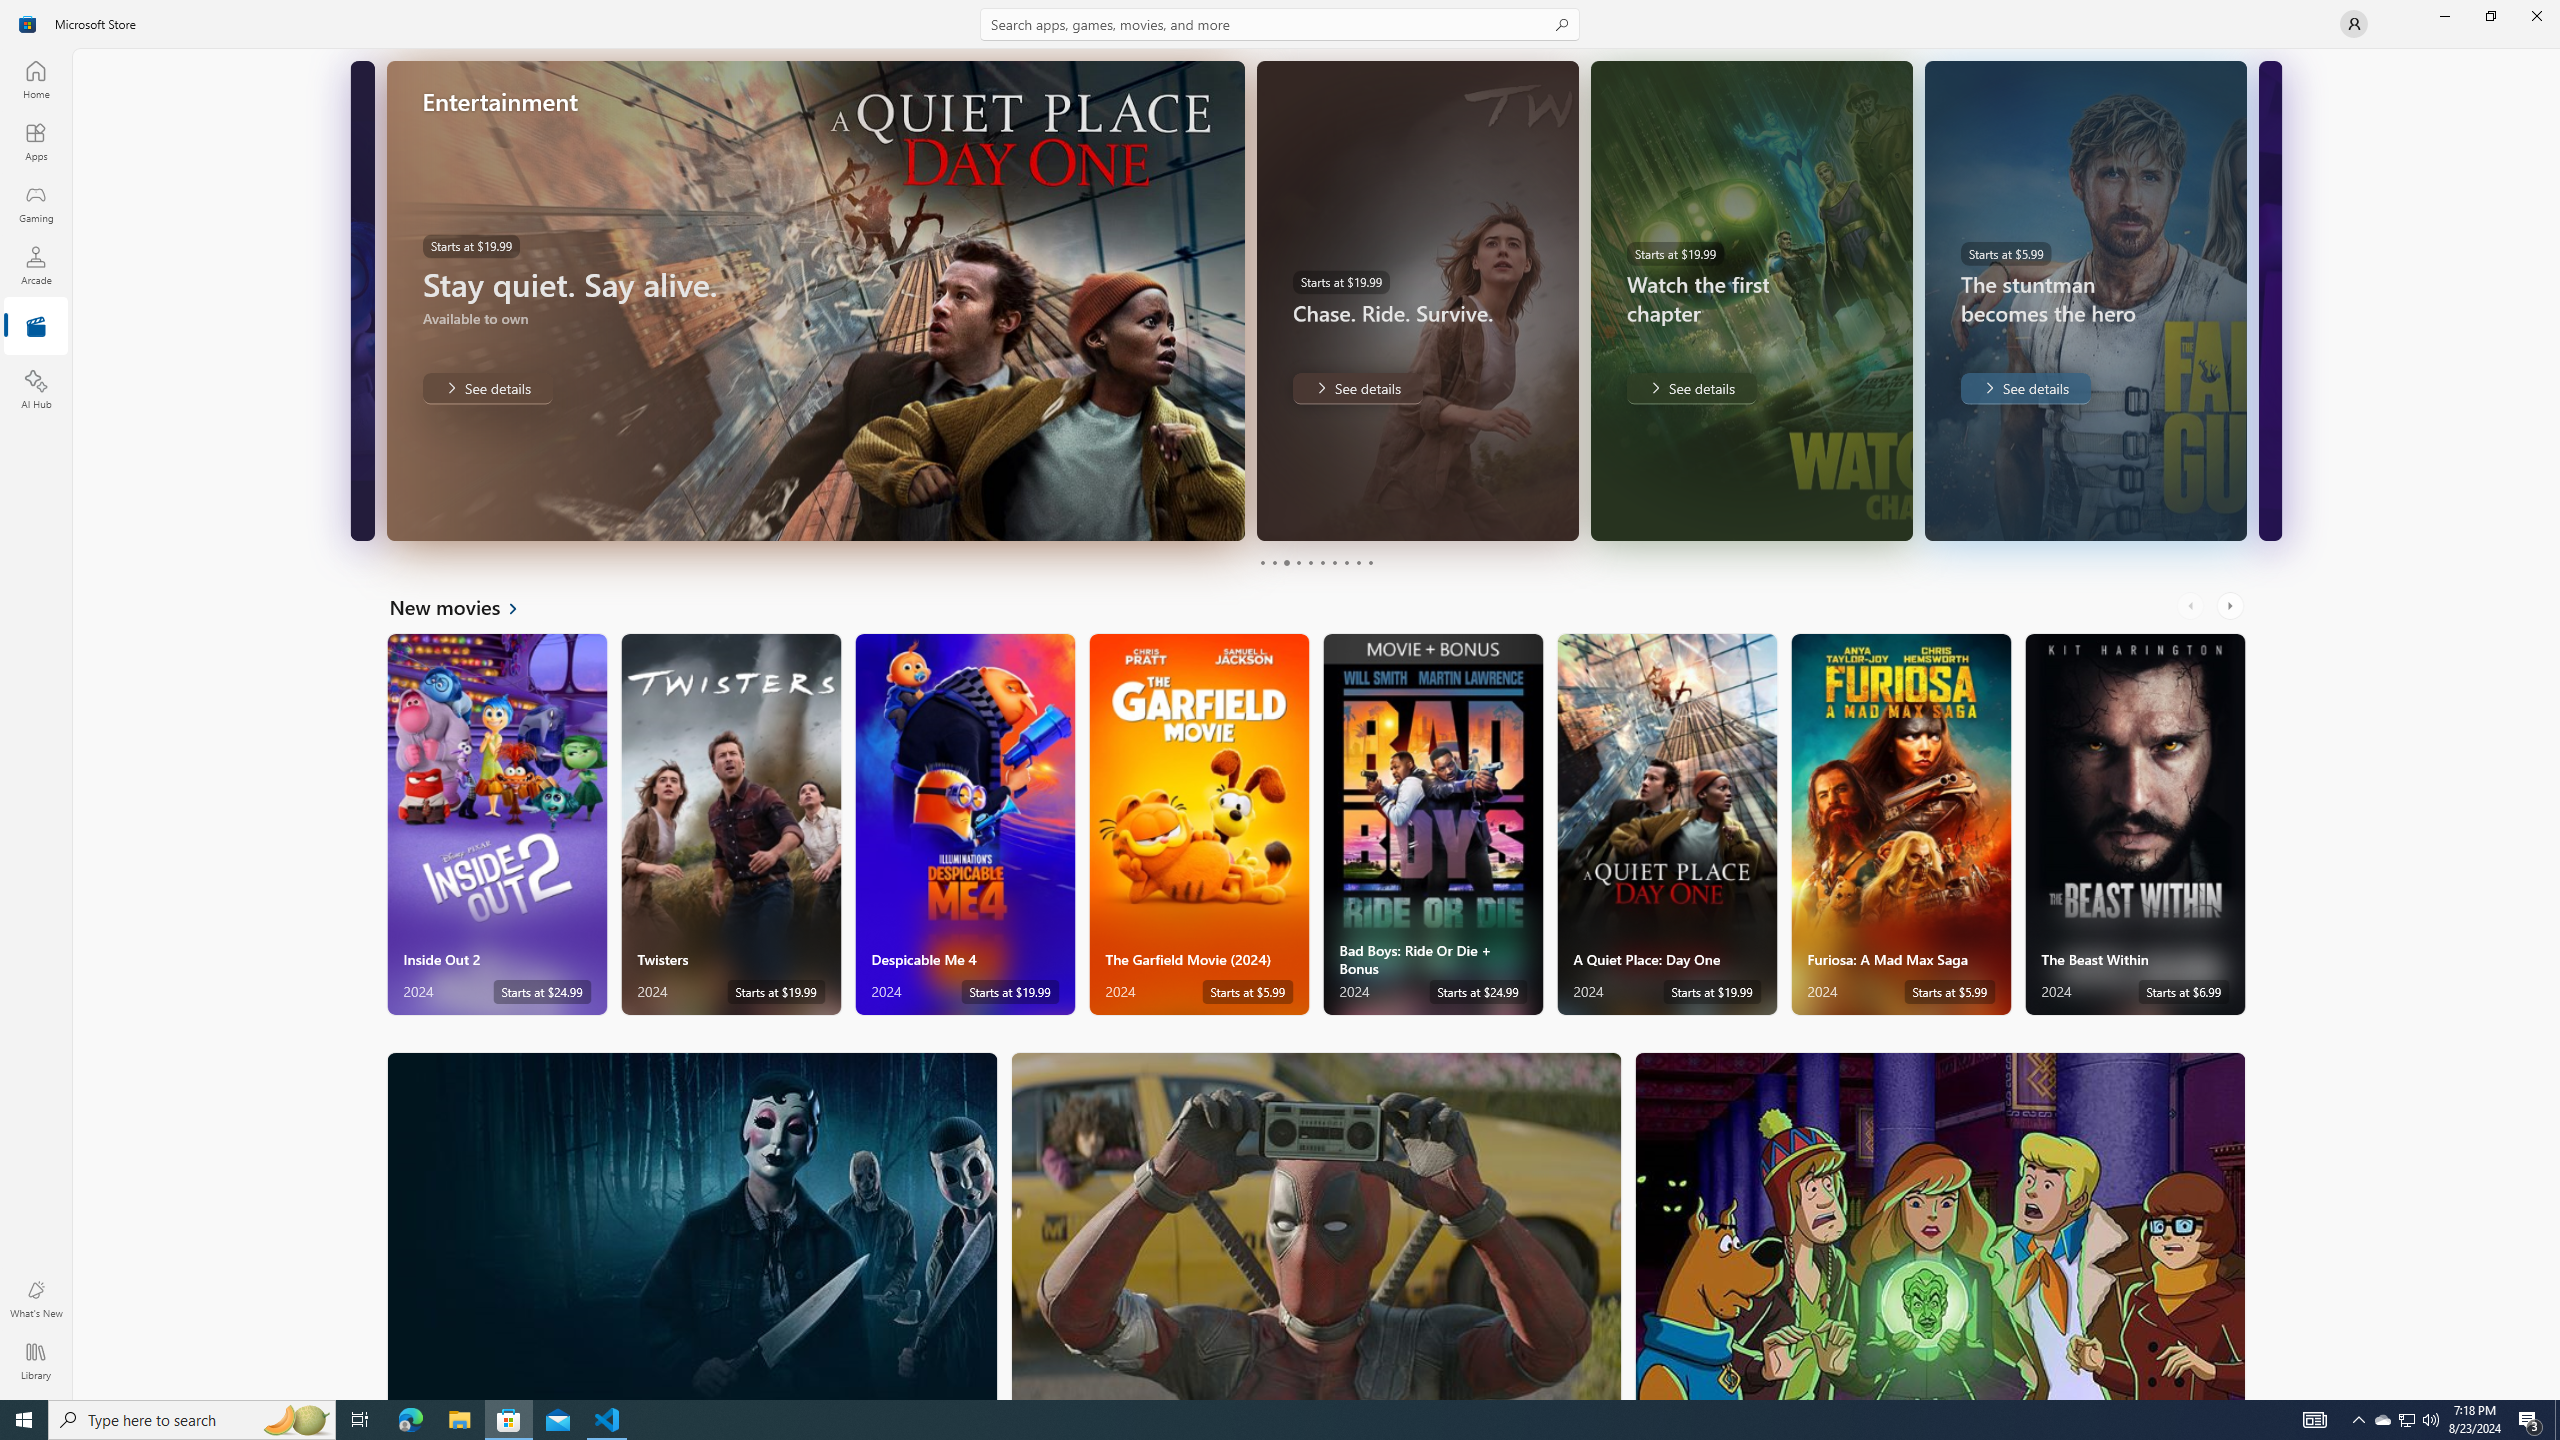 Image resolution: width=2560 pixels, height=1440 pixels. What do you see at coordinates (1344, 562) in the screenshot?
I see `Page 8` at bounding box center [1344, 562].